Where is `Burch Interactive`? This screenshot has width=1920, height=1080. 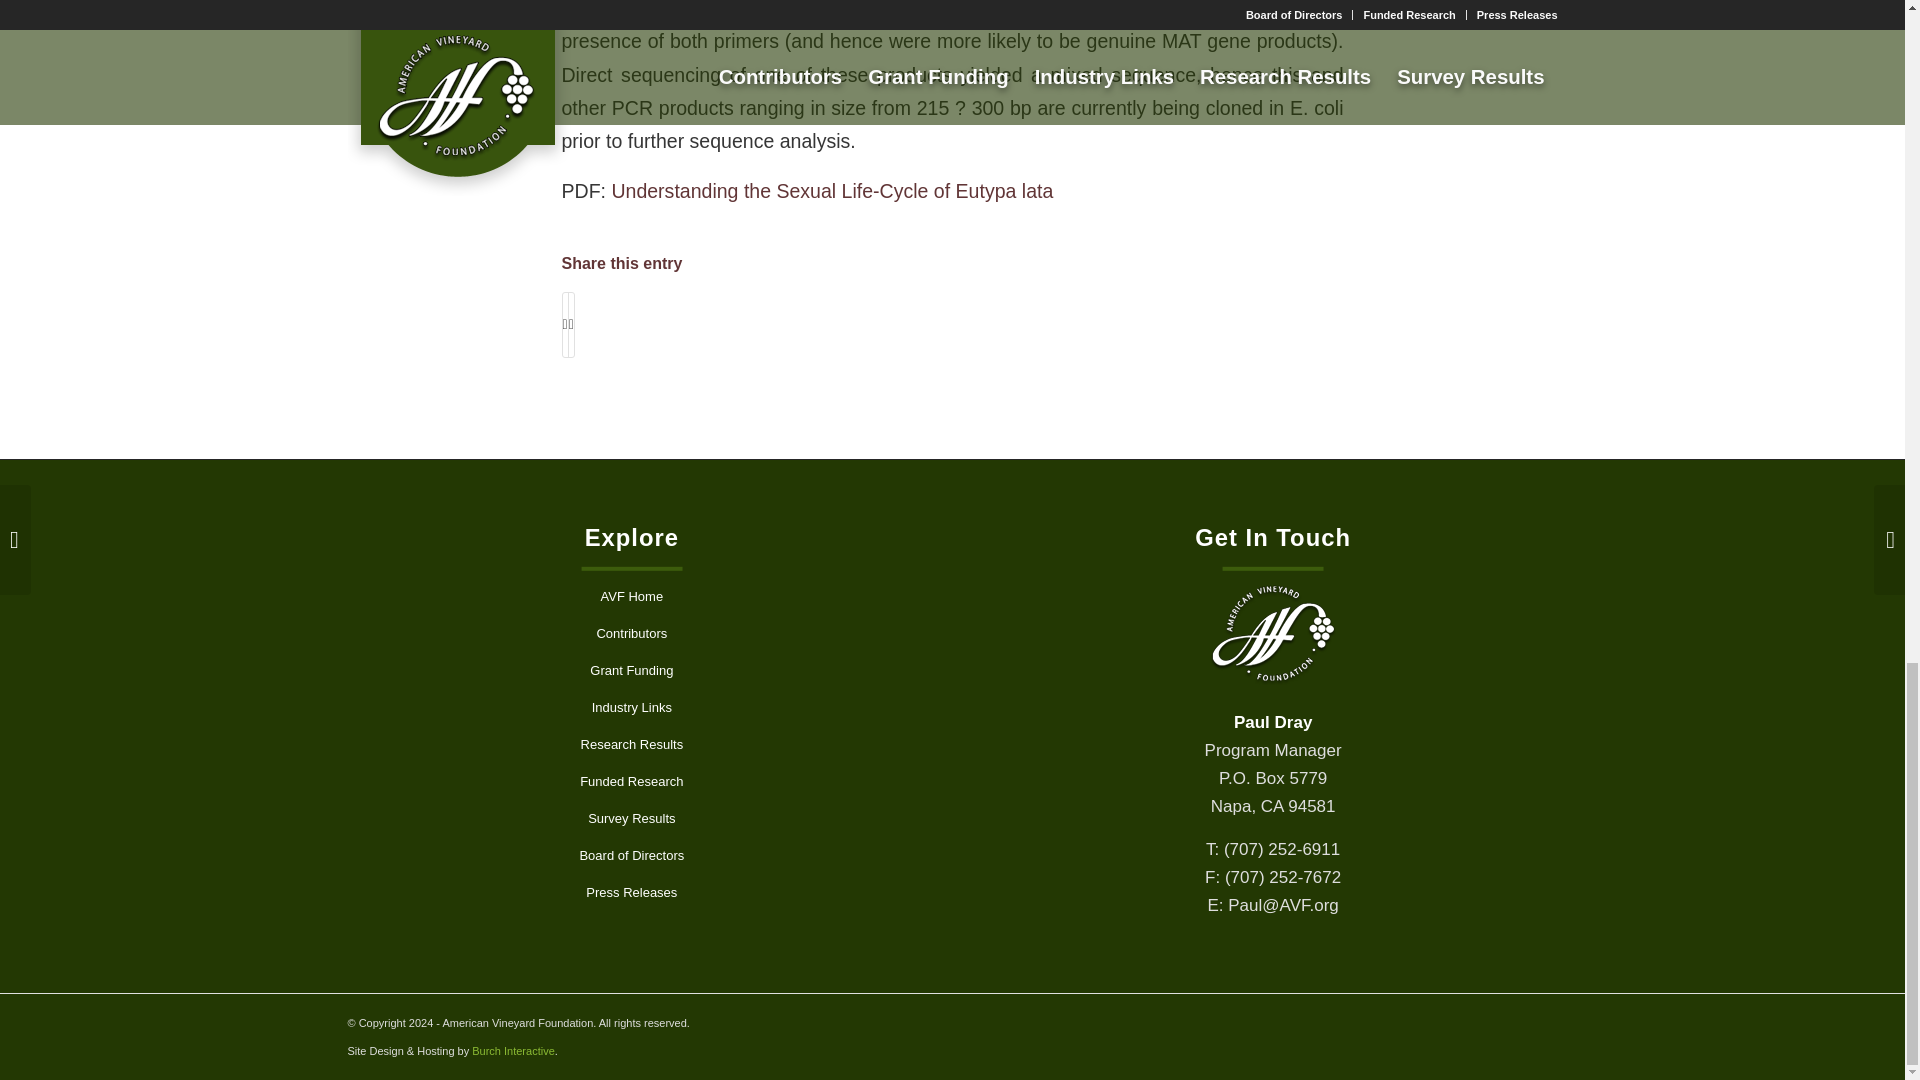 Burch Interactive is located at coordinates (513, 1051).